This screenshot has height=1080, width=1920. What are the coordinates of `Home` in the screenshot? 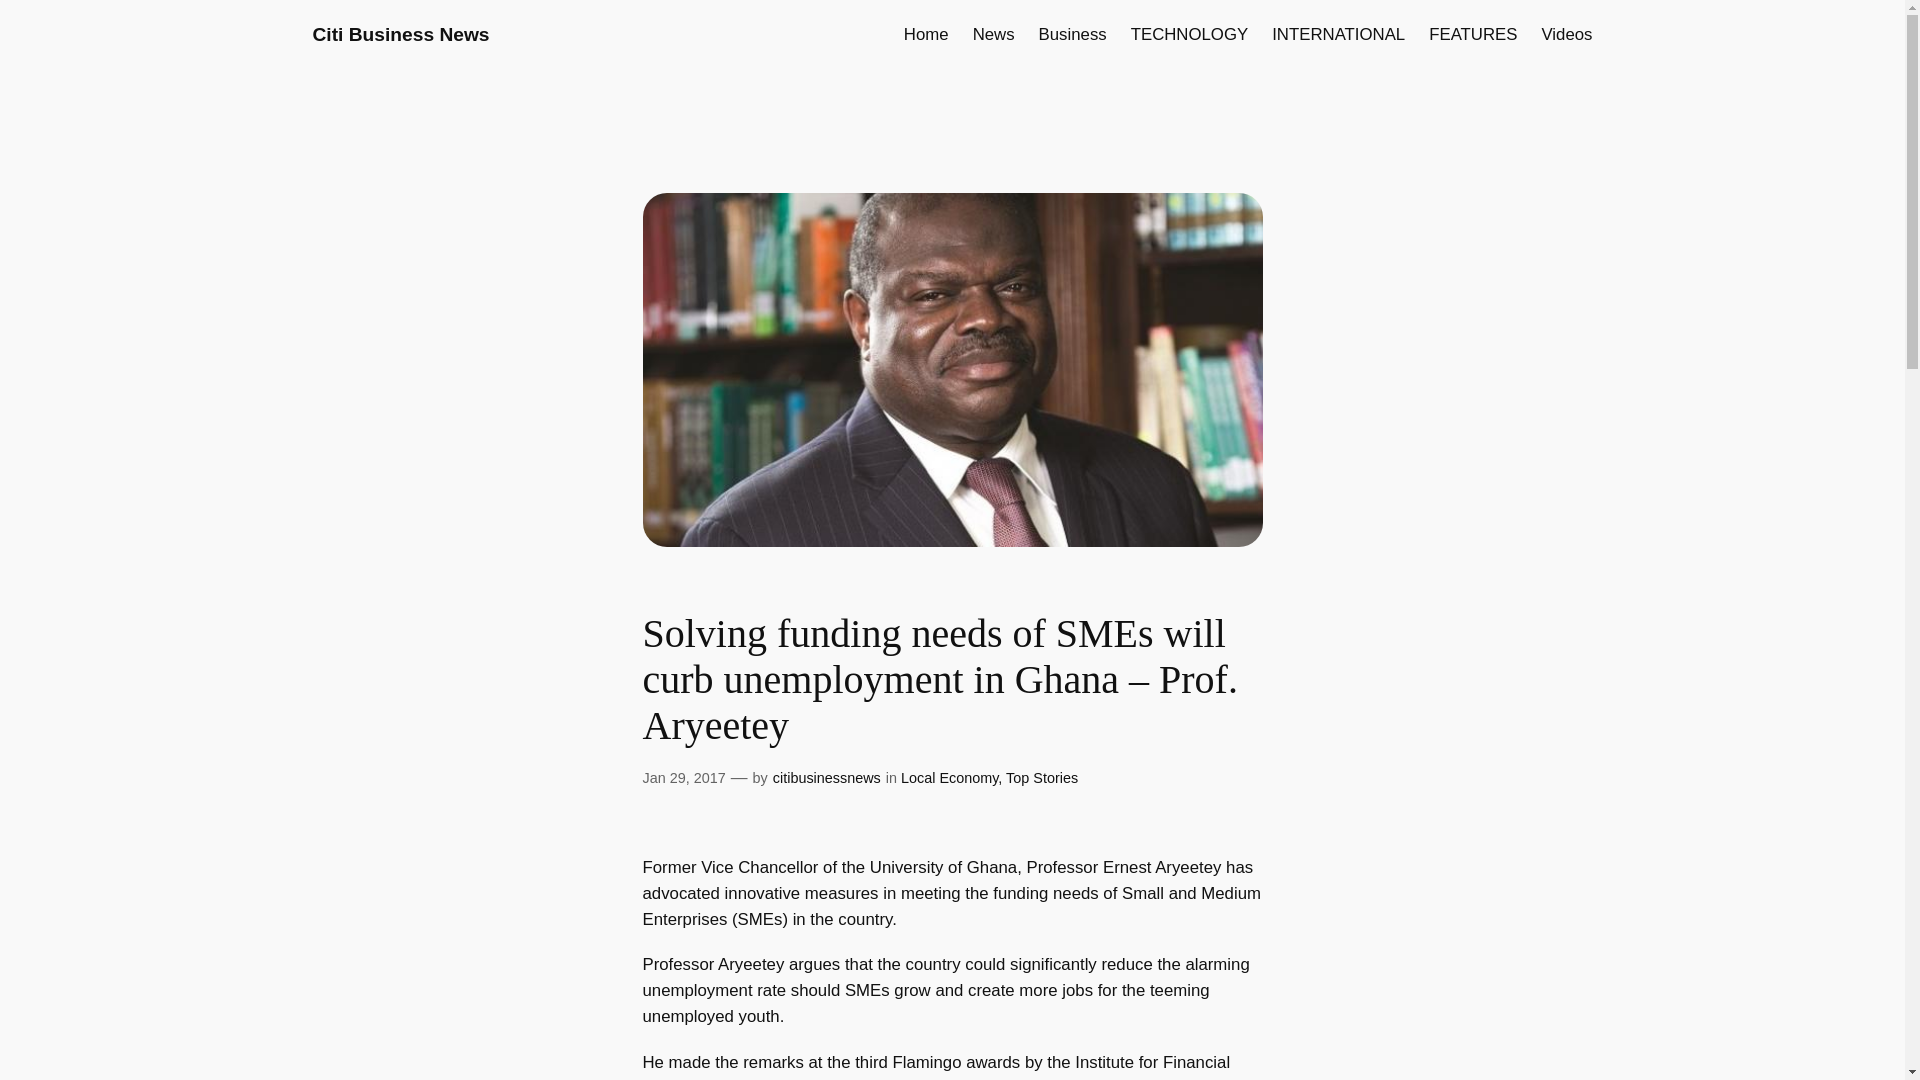 It's located at (926, 34).